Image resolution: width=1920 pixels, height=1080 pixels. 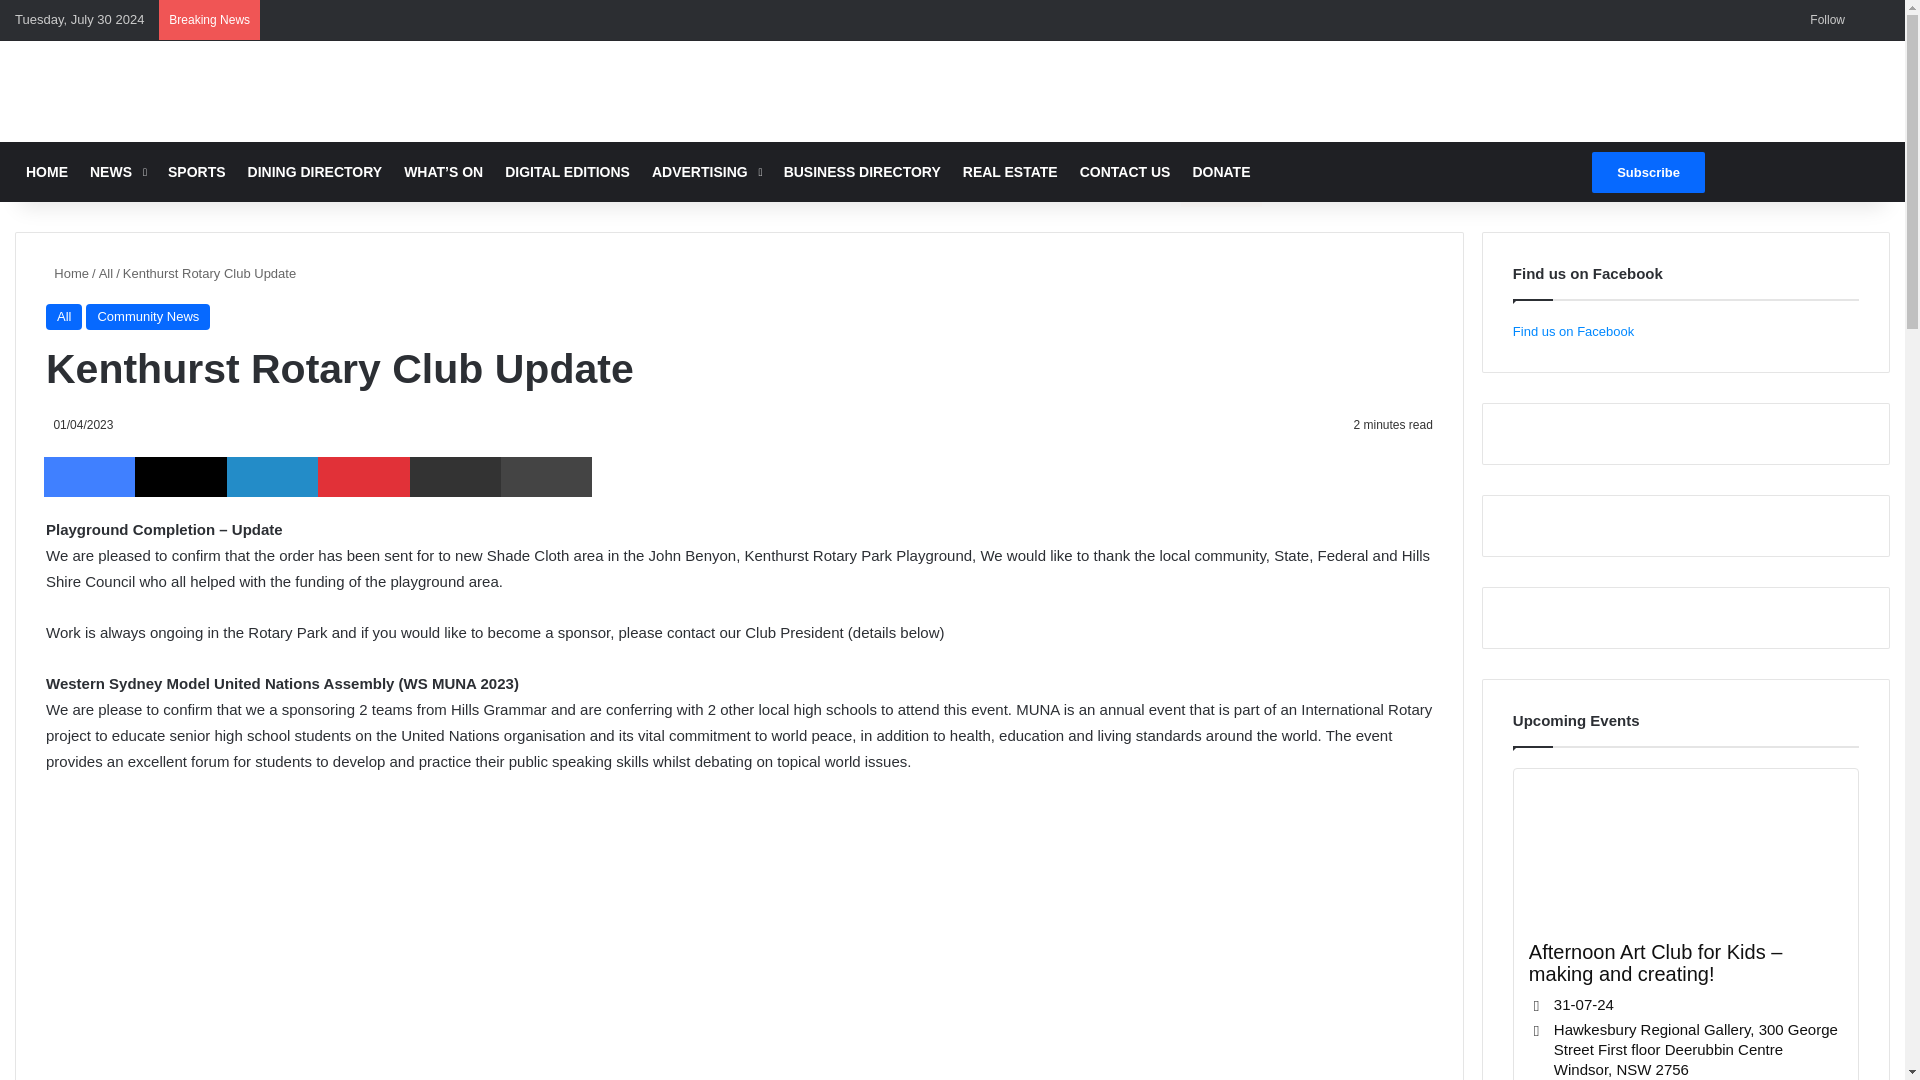 I want to click on ADVERTISING, so click(x=707, y=171).